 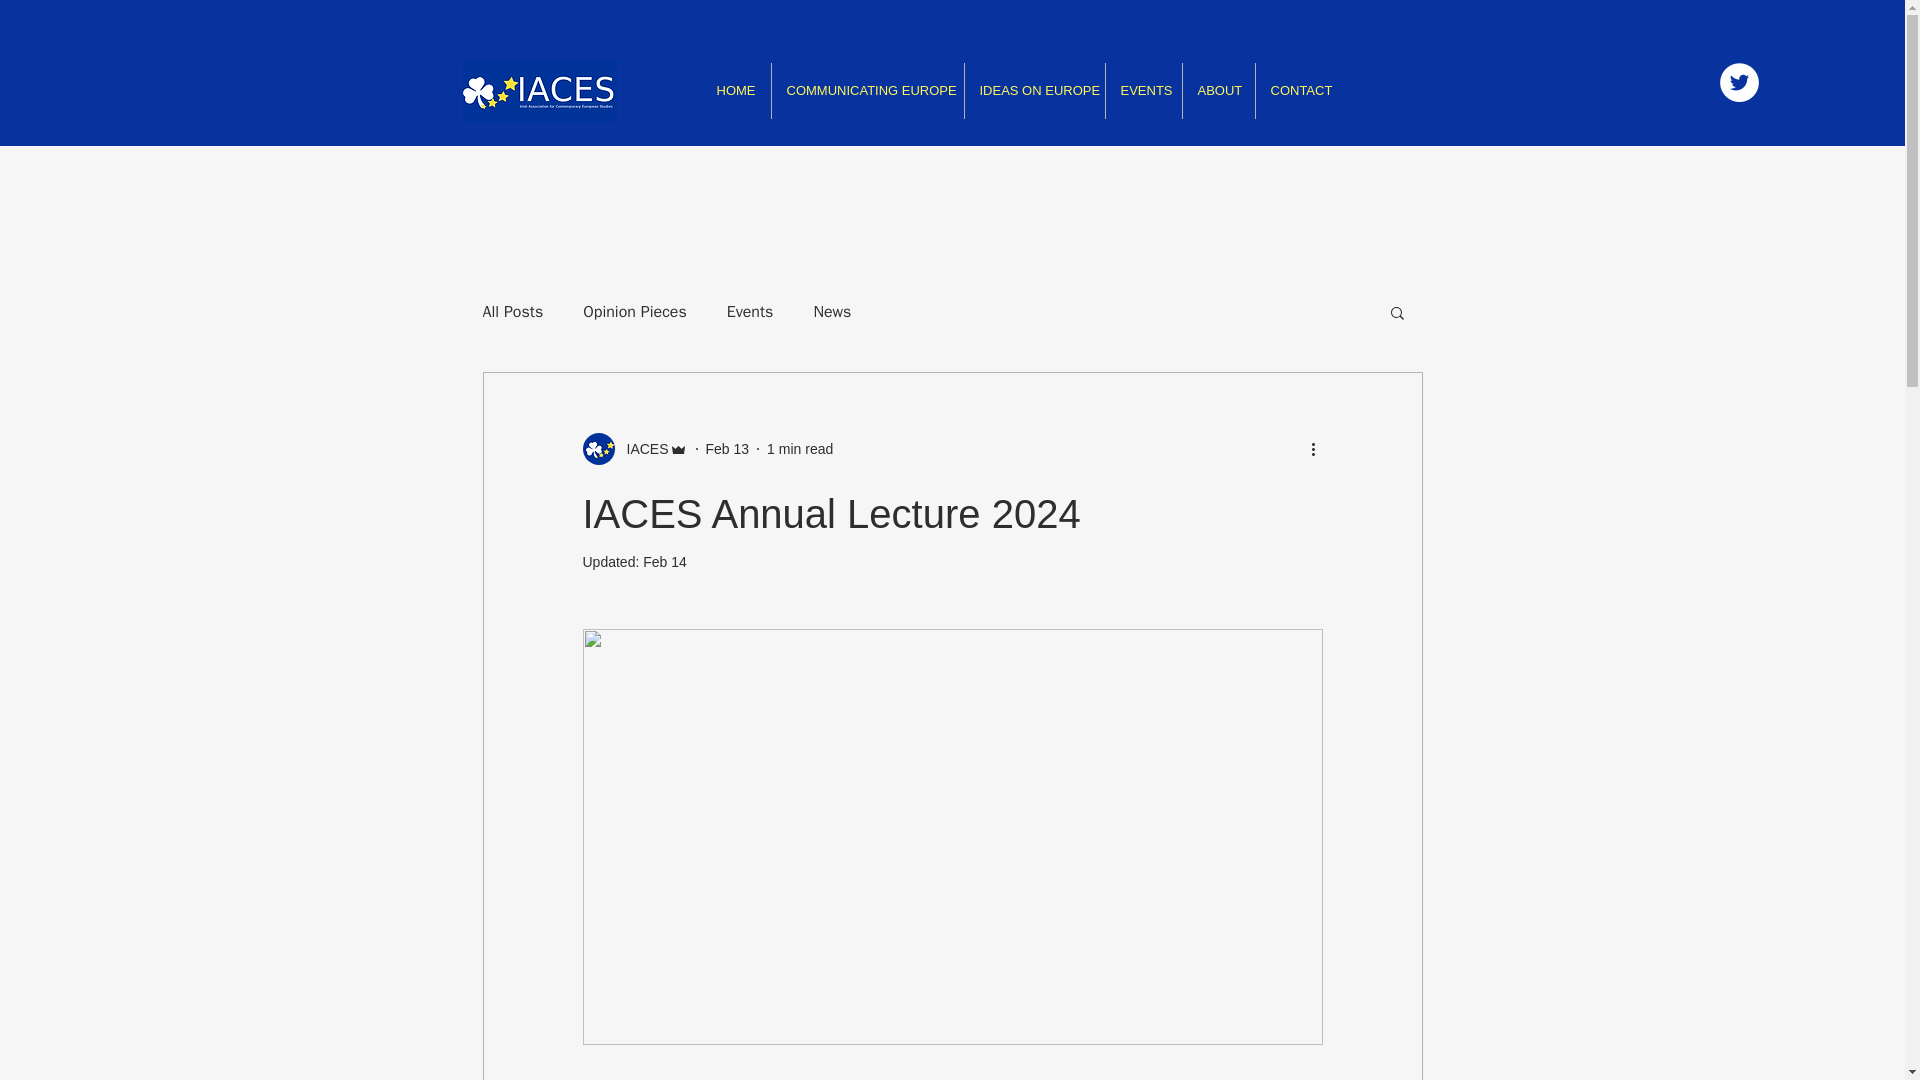 What do you see at coordinates (728, 447) in the screenshot?
I see `Feb 13` at bounding box center [728, 447].